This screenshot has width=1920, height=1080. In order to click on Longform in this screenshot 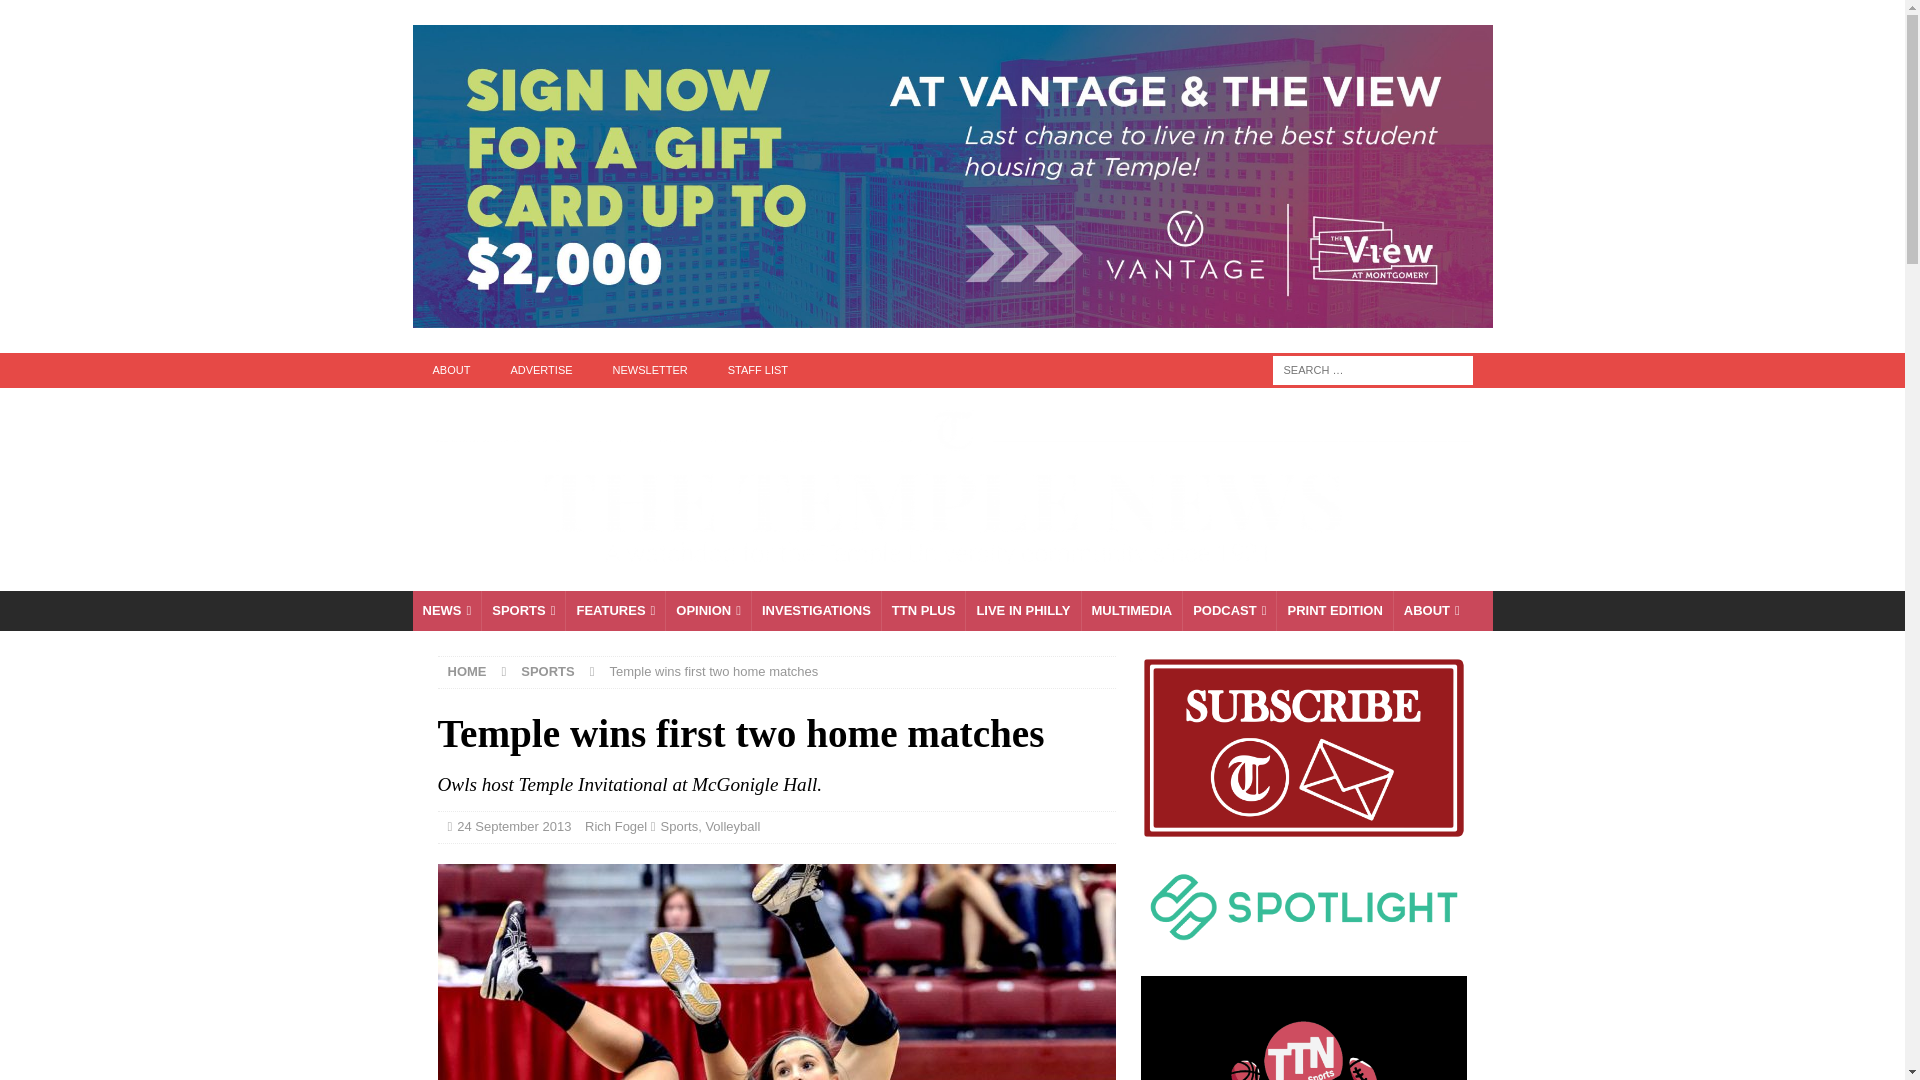, I will do `click(923, 610)`.